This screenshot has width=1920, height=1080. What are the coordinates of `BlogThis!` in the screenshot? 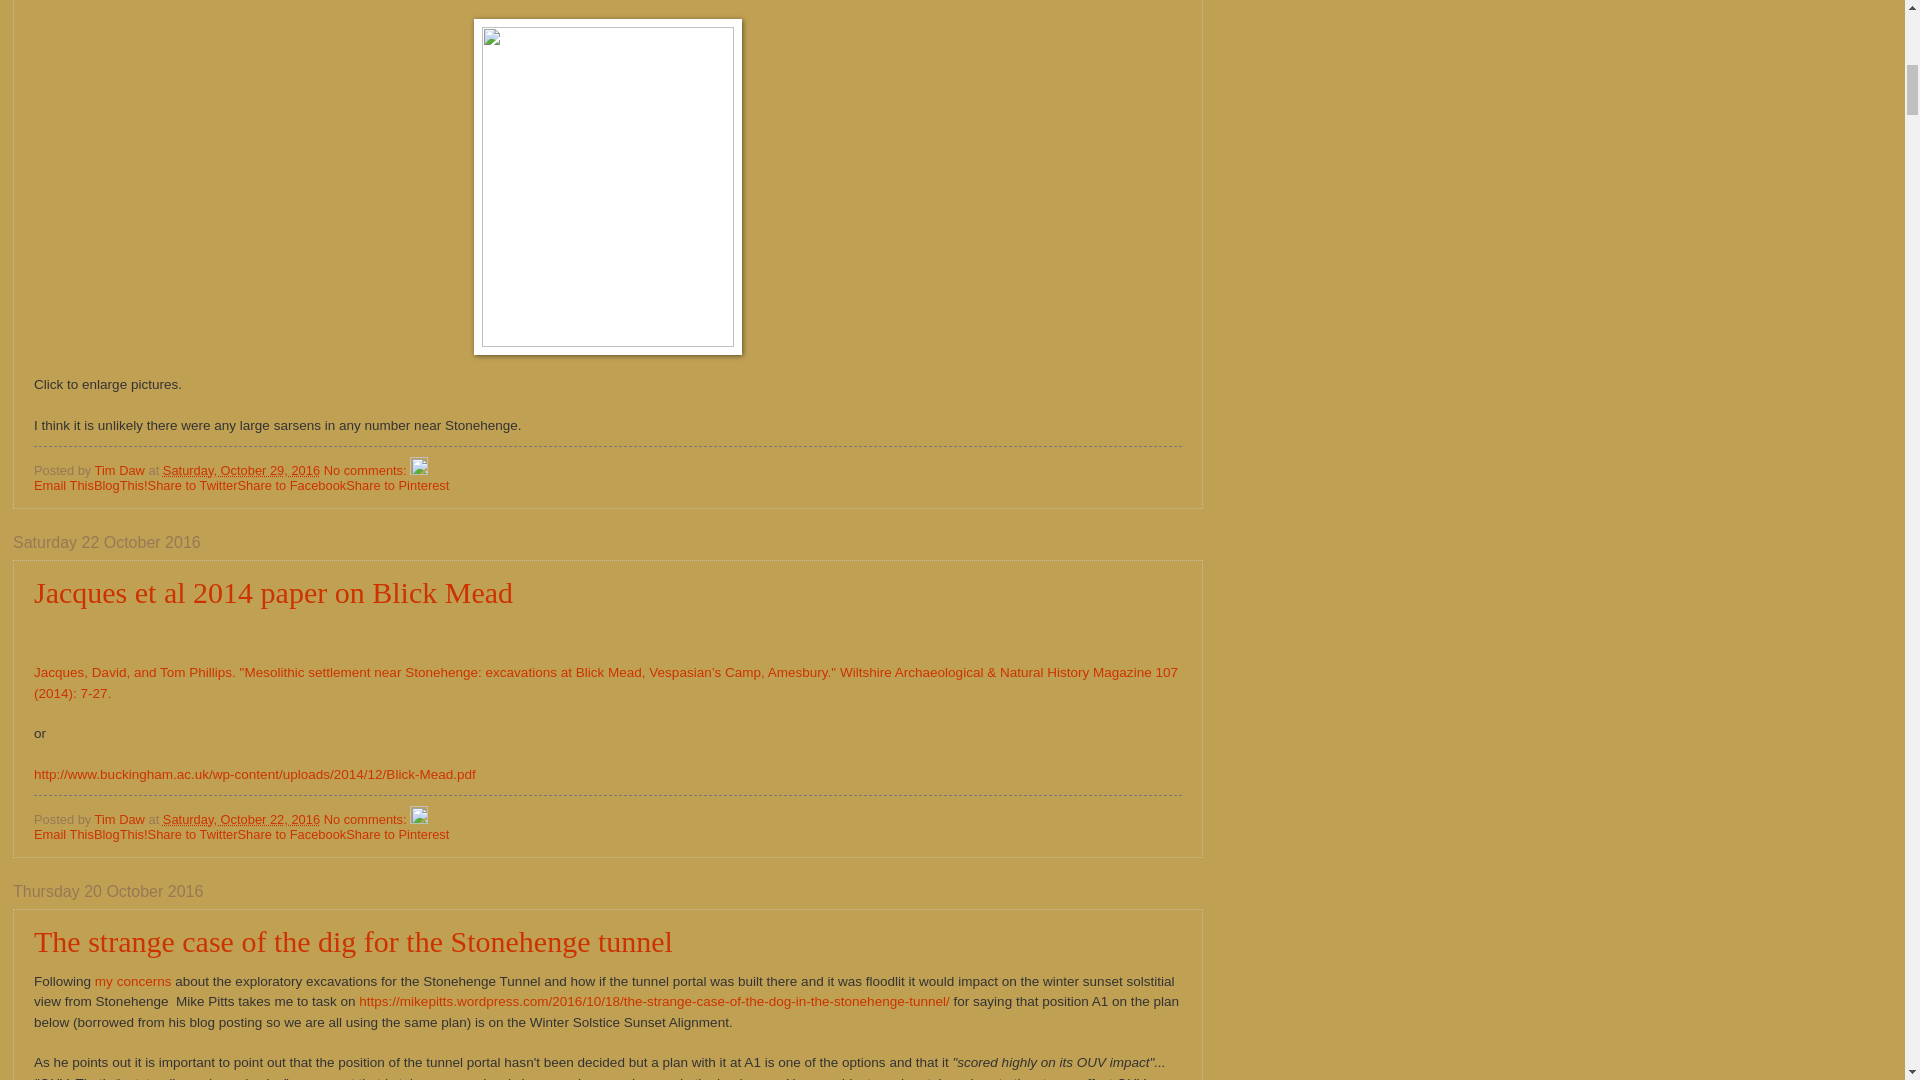 It's located at (120, 485).